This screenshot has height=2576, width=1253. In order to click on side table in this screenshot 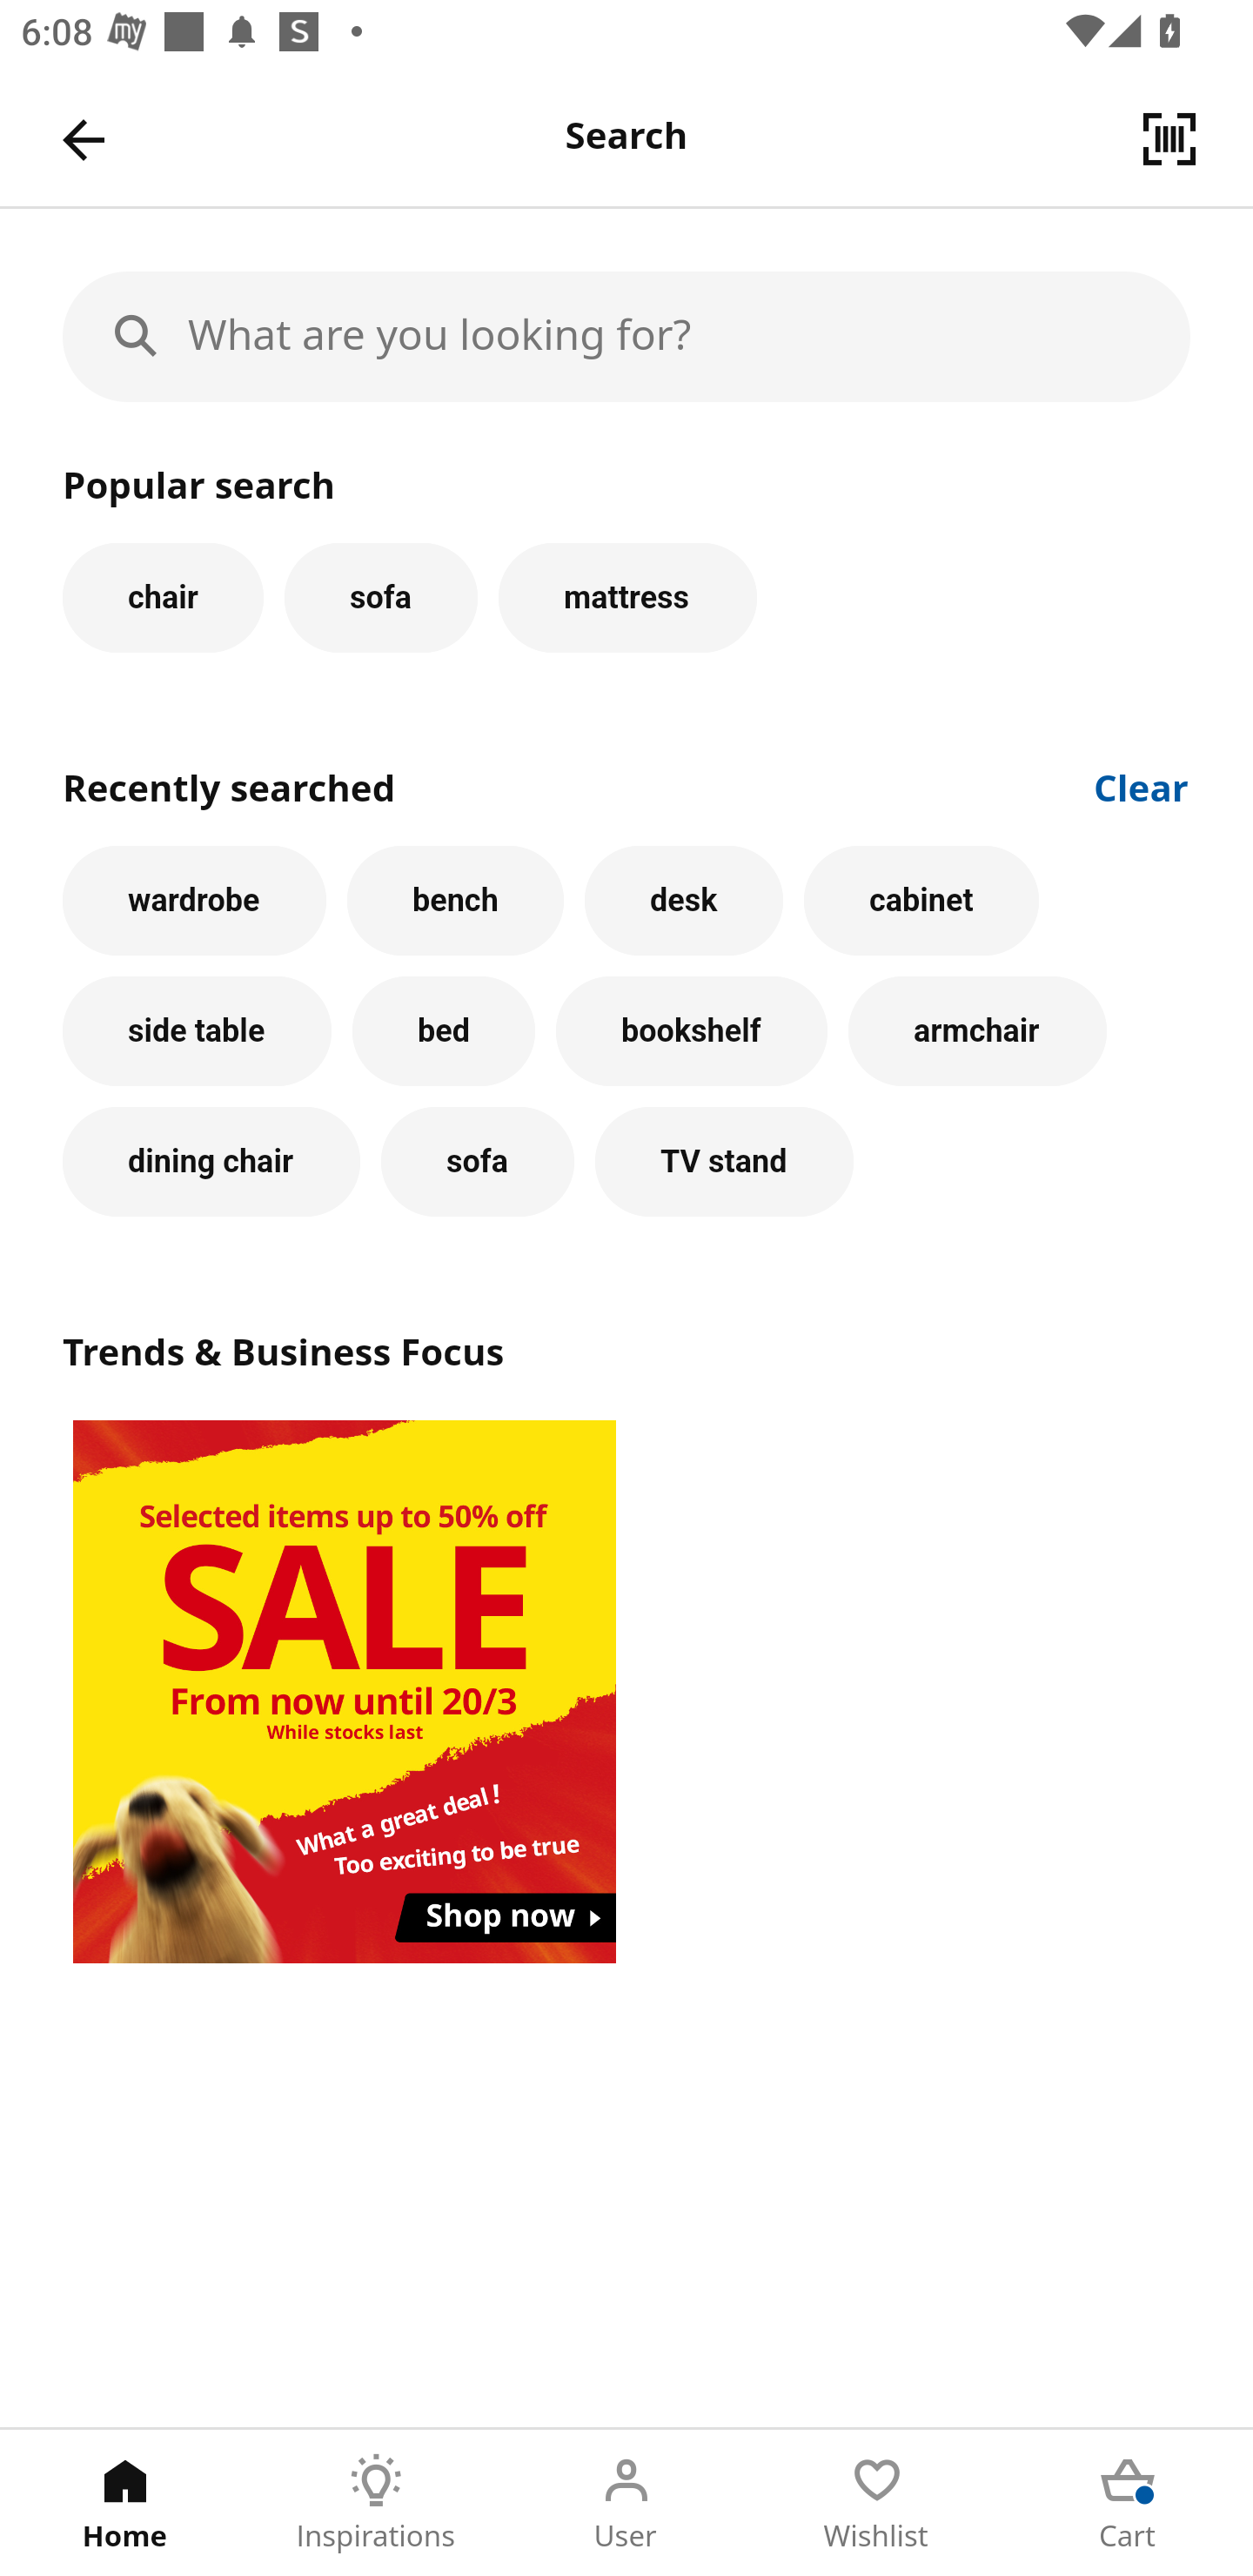, I will do `click(197, 1031)`.